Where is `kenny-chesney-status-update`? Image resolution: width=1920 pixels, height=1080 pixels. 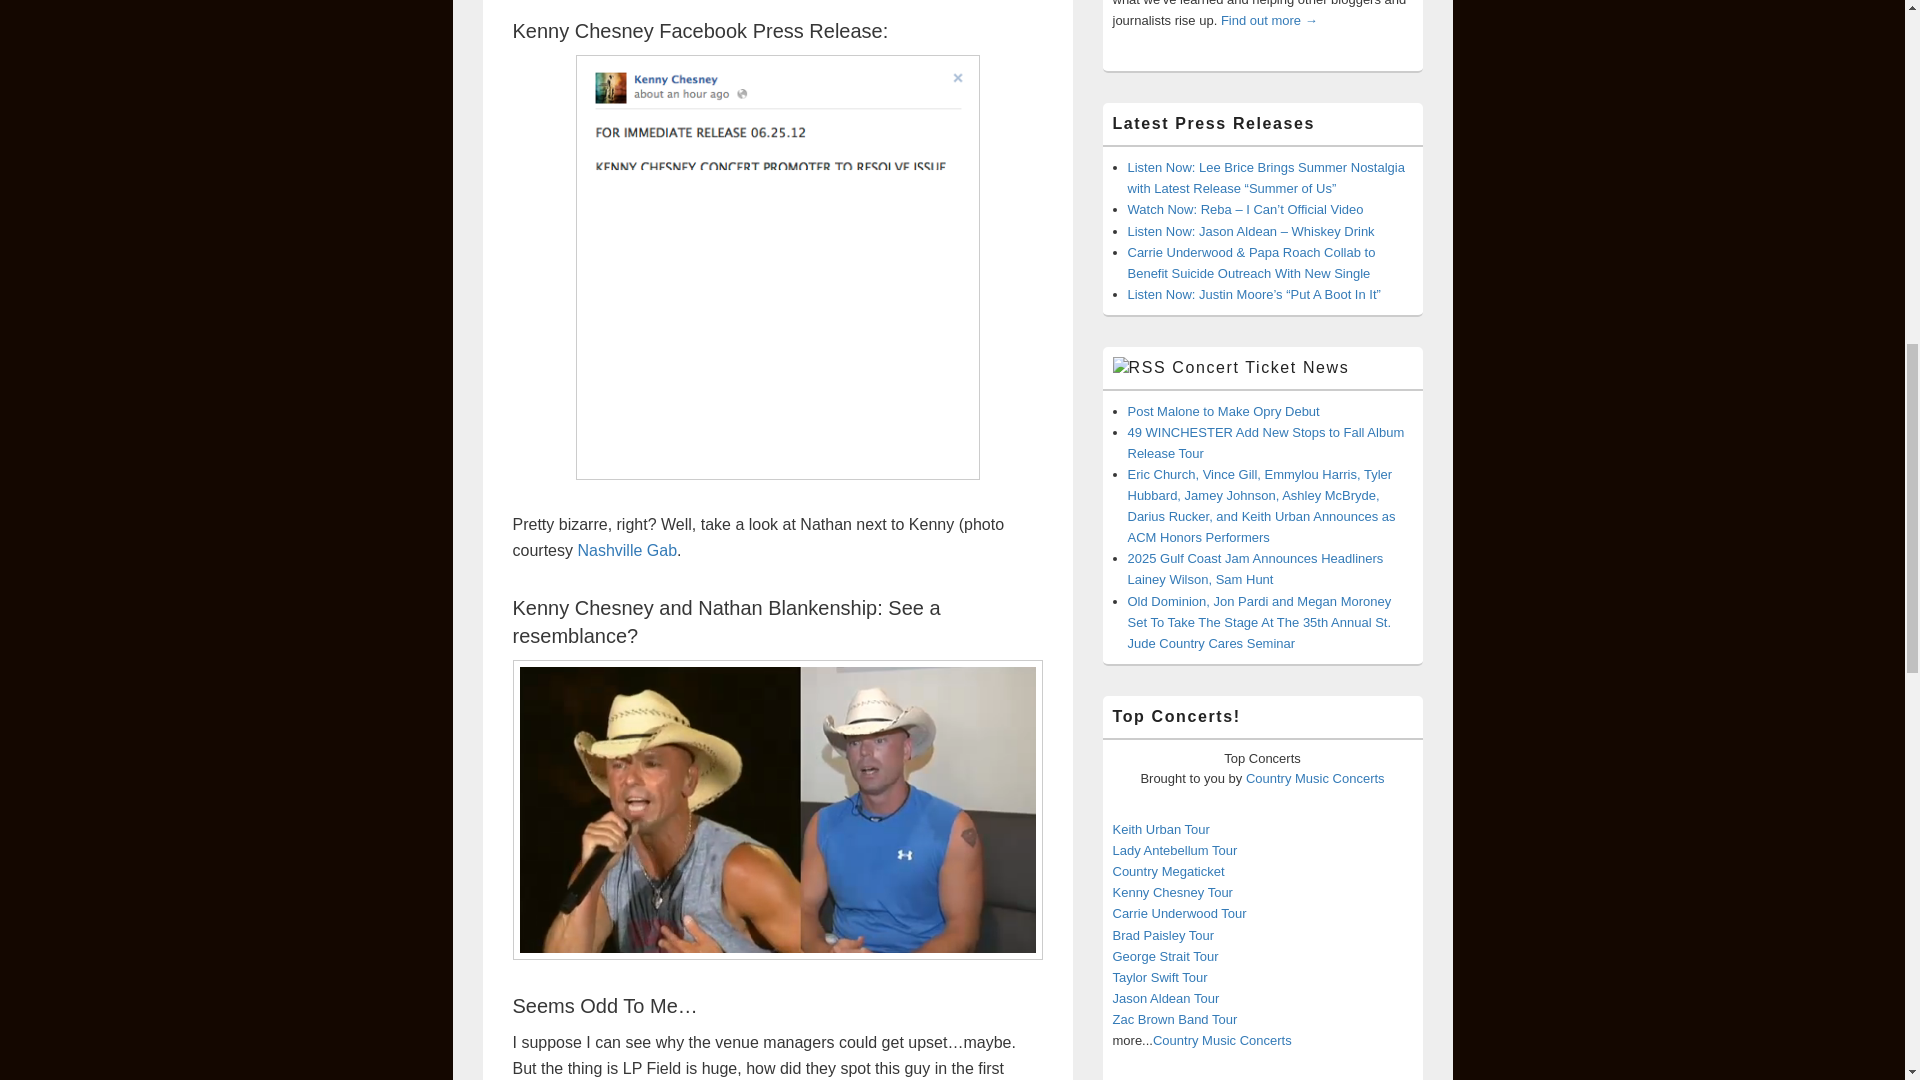
kenny-chesney-status-update is located at coordinates (778, 267).